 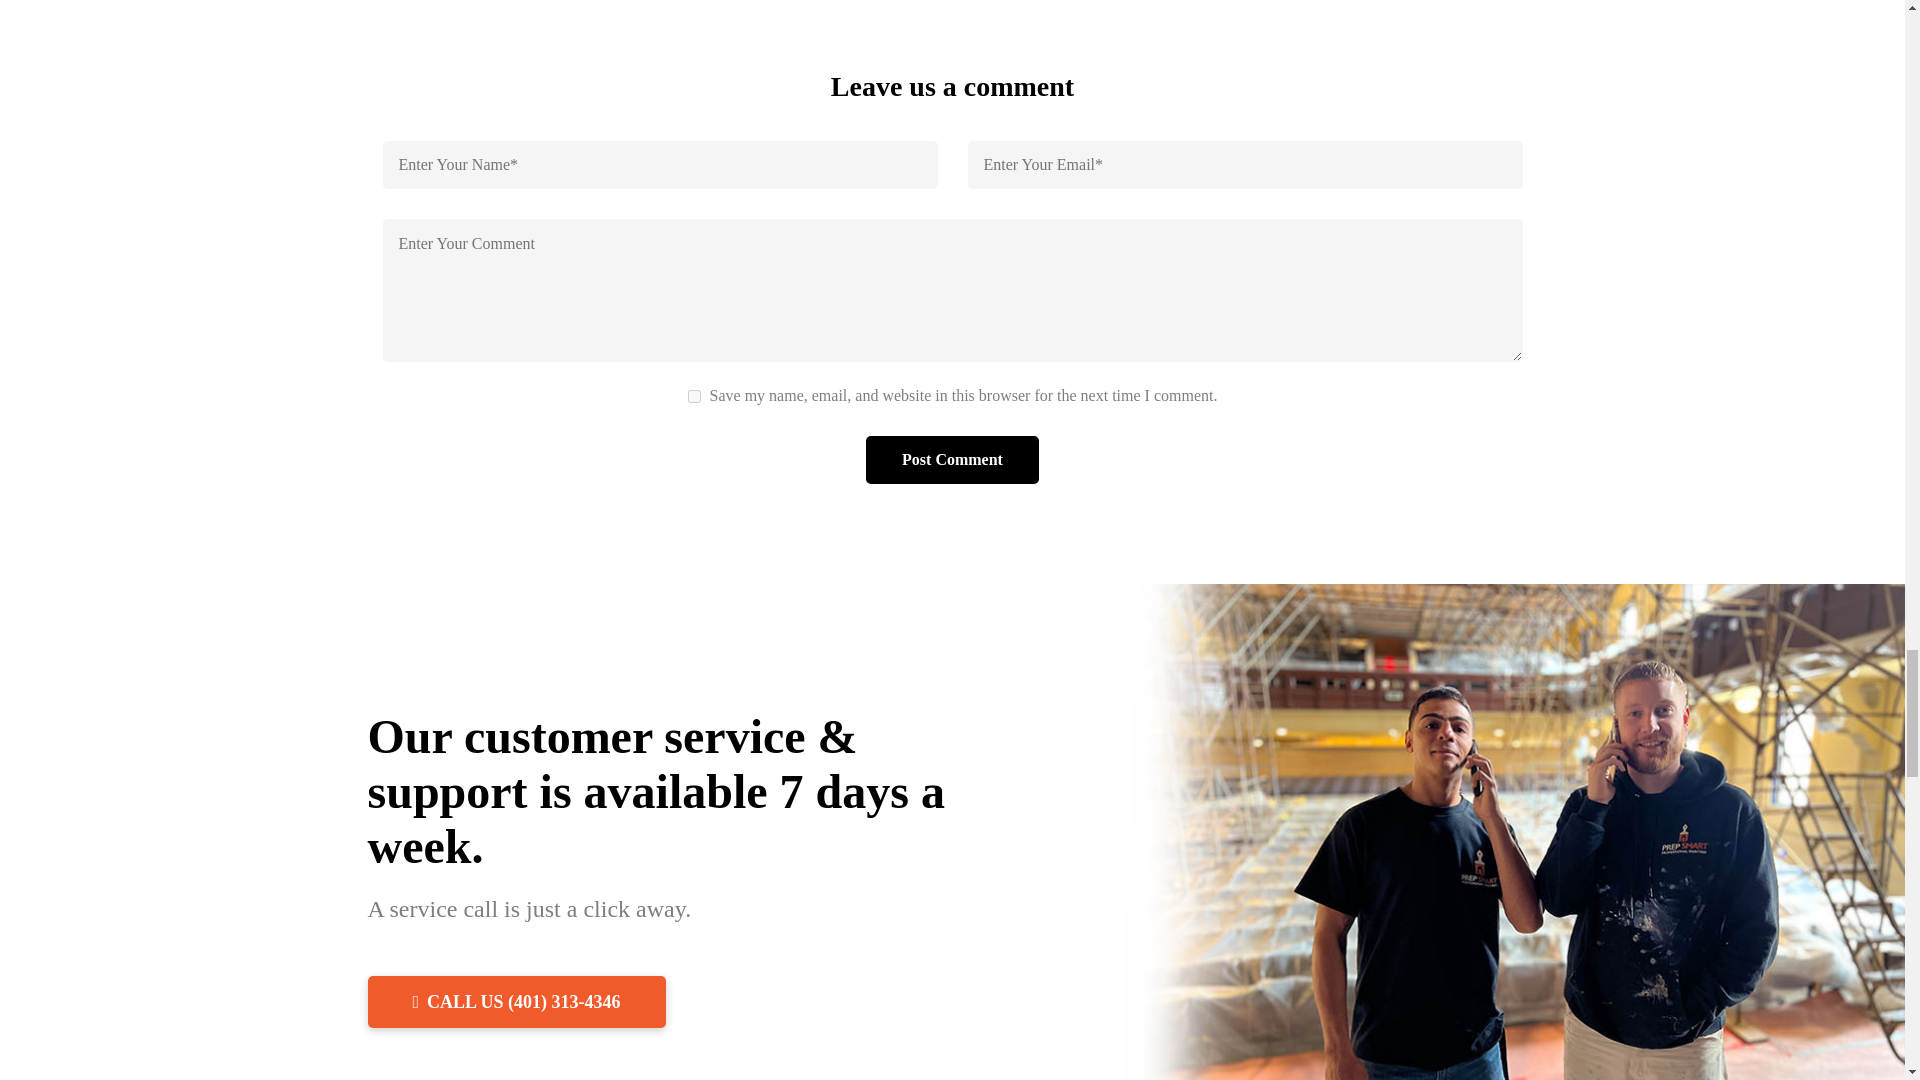 I want to click on Post Comment, so click(x=952, y=460).